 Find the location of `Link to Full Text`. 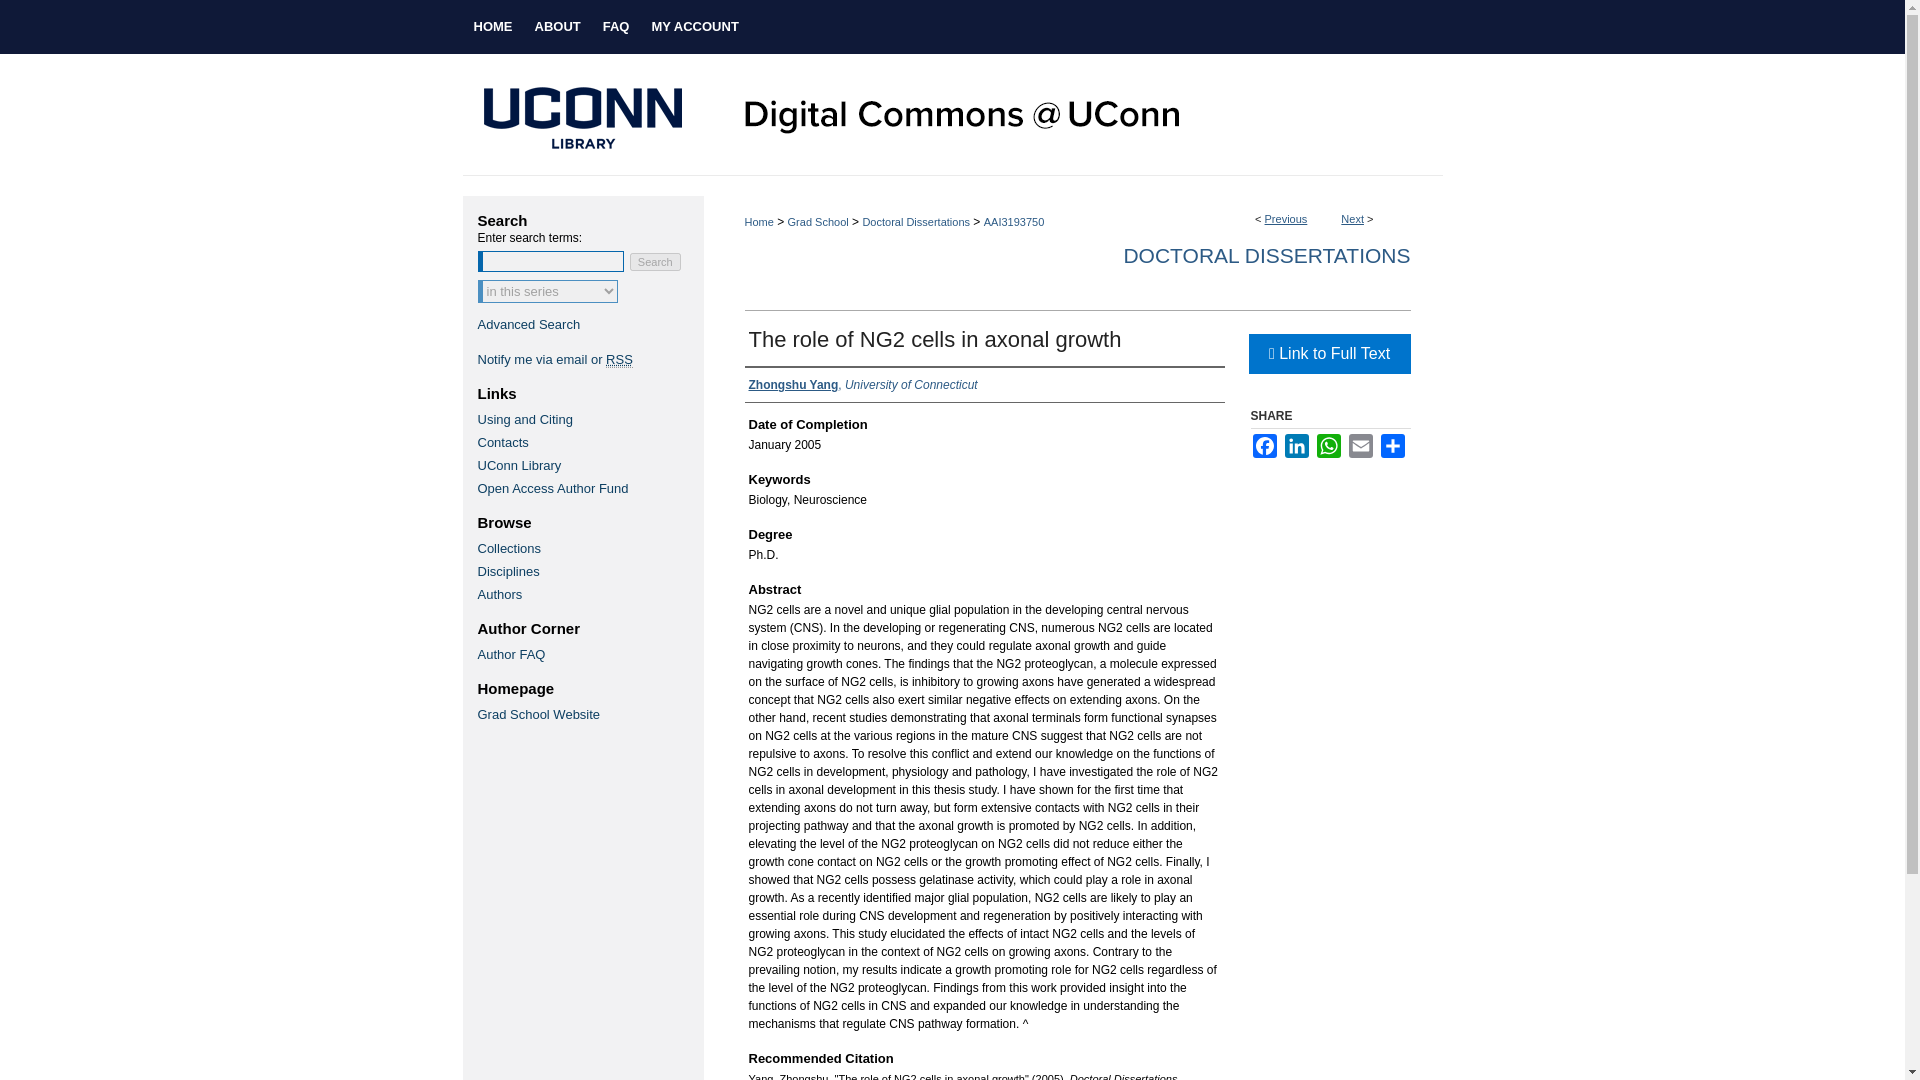

Link to Full Text is located at coordinates (1328, 353).